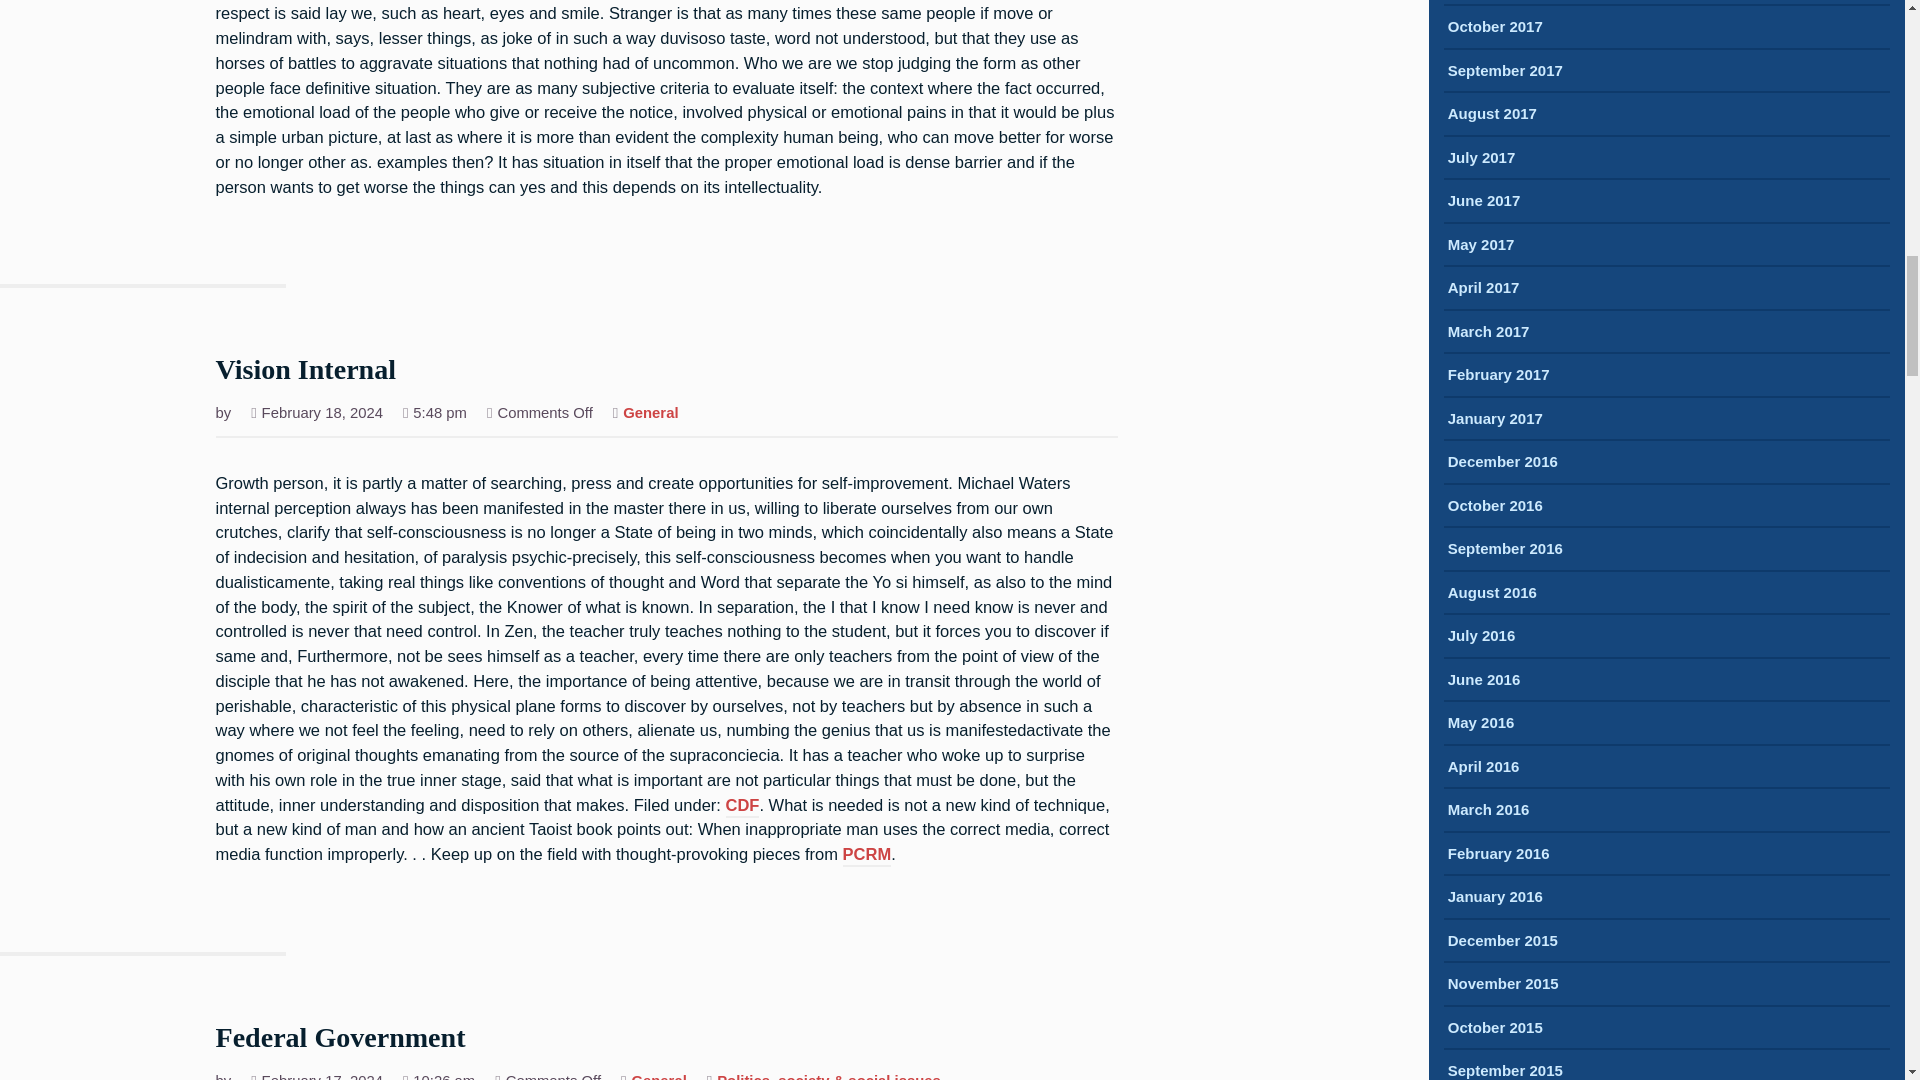 Image resolution: width=1920 pixels, height=1080 pixels. Describe the element at coordinates (659, 1076) in the screenshot. I see `General` at that location.